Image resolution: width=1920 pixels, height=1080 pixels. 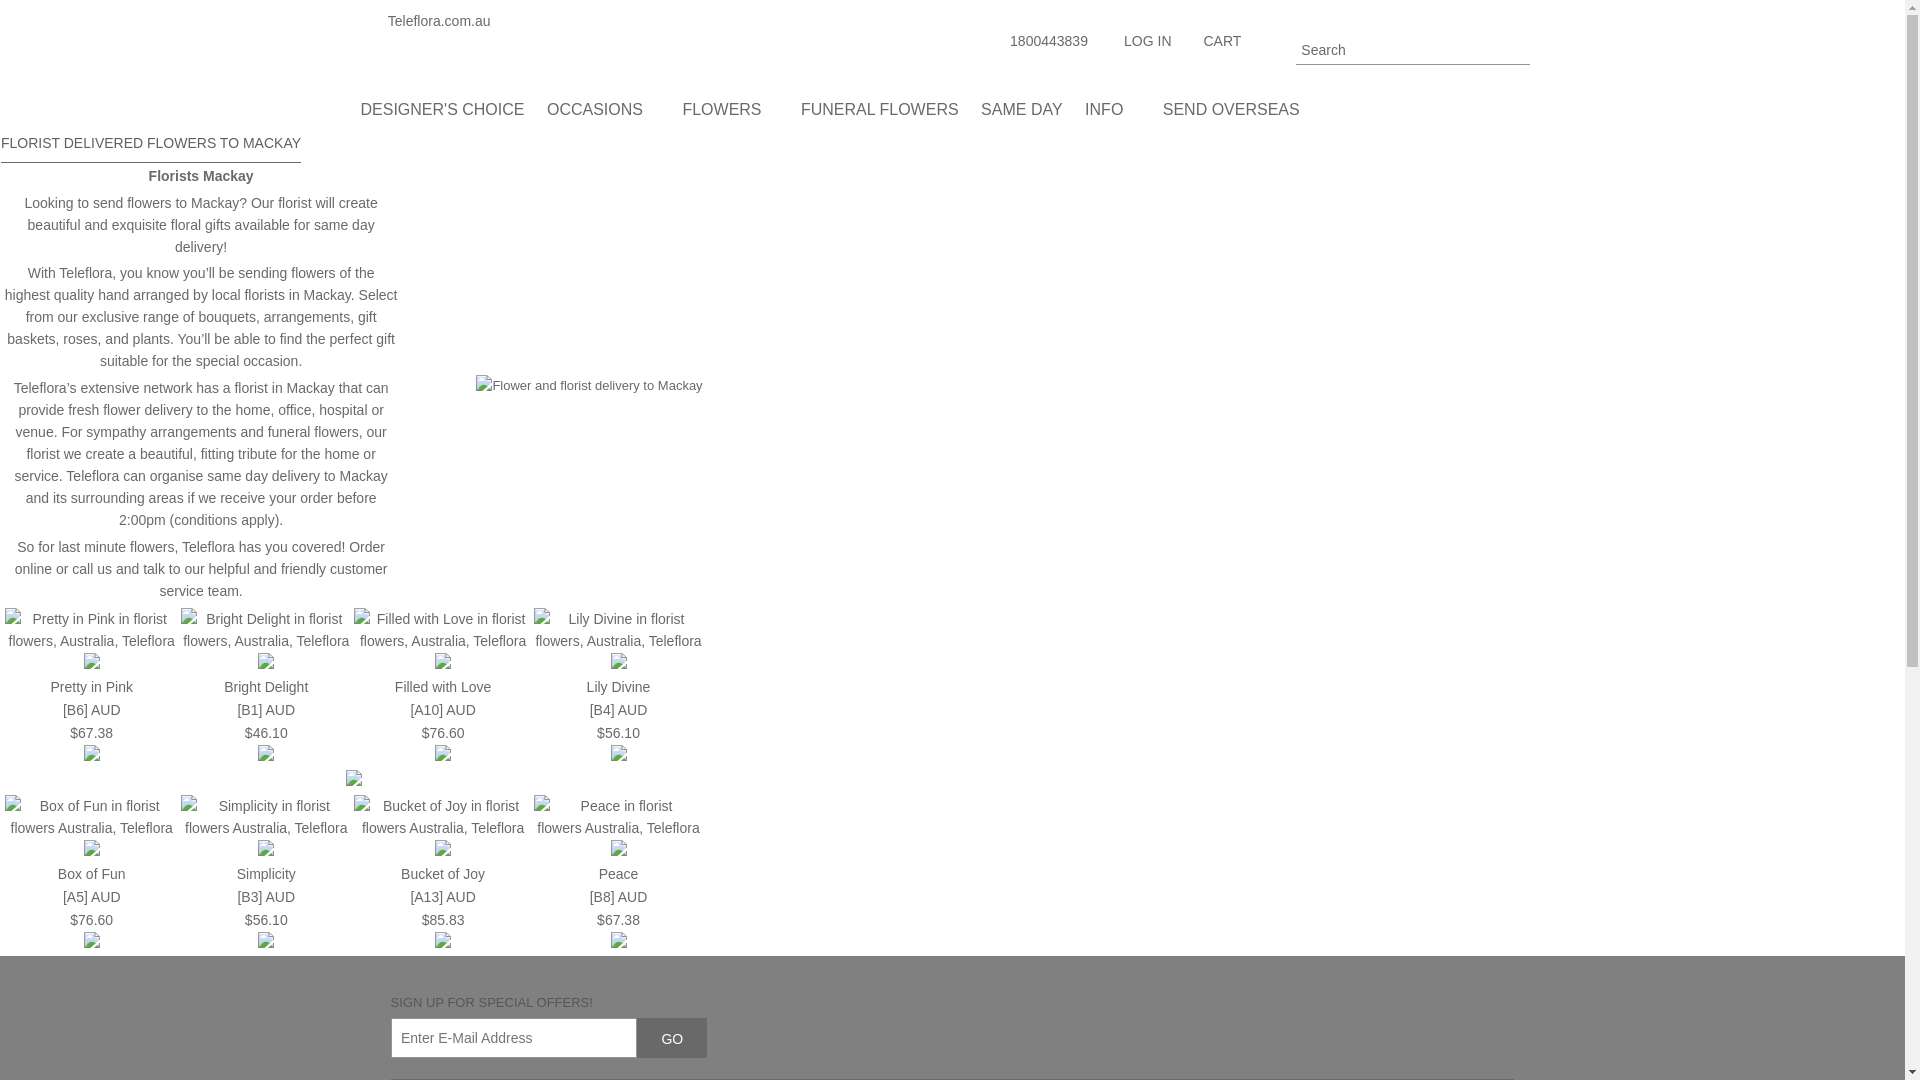 What do you see at coordinates (478, 20) in the screenshot?
I see `Teleflora.com.au` at bounding box center [478, 20].